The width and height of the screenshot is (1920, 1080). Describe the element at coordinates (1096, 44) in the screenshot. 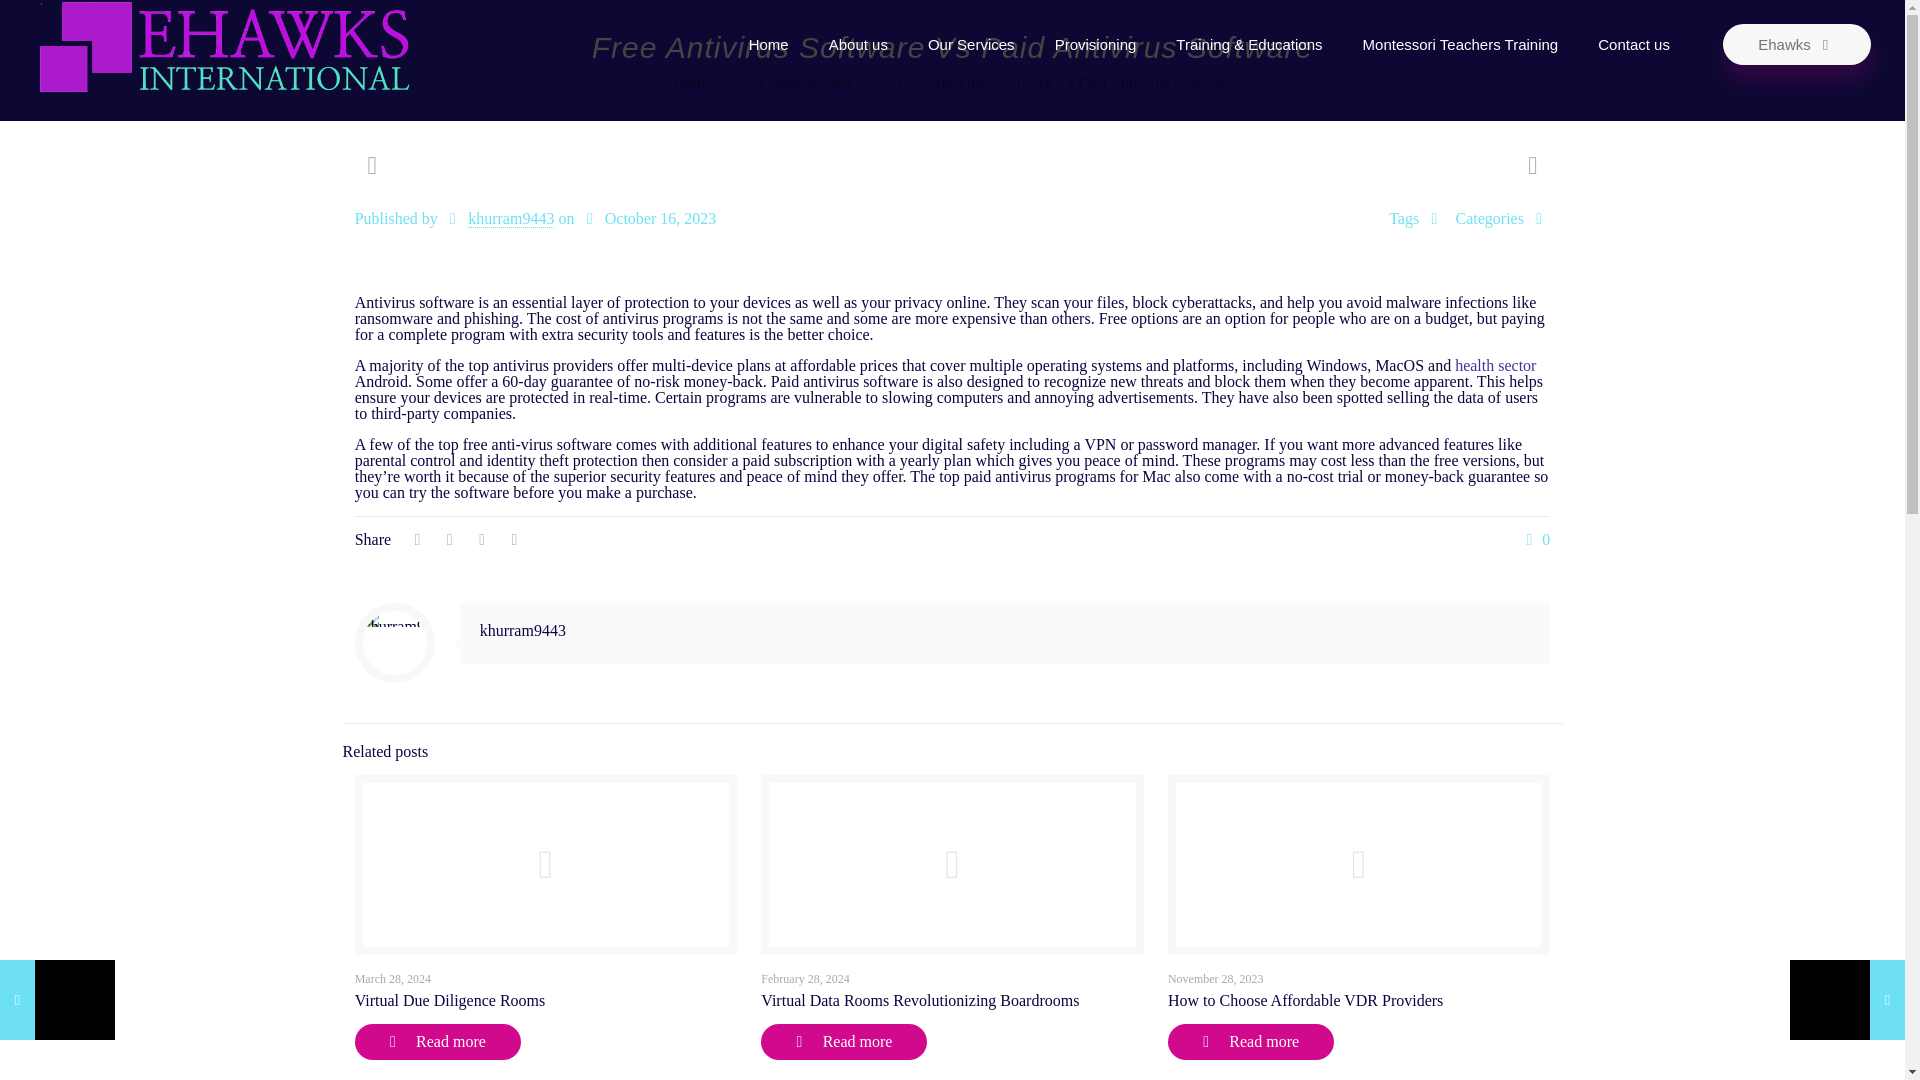

I see `Provisioning` at that location.